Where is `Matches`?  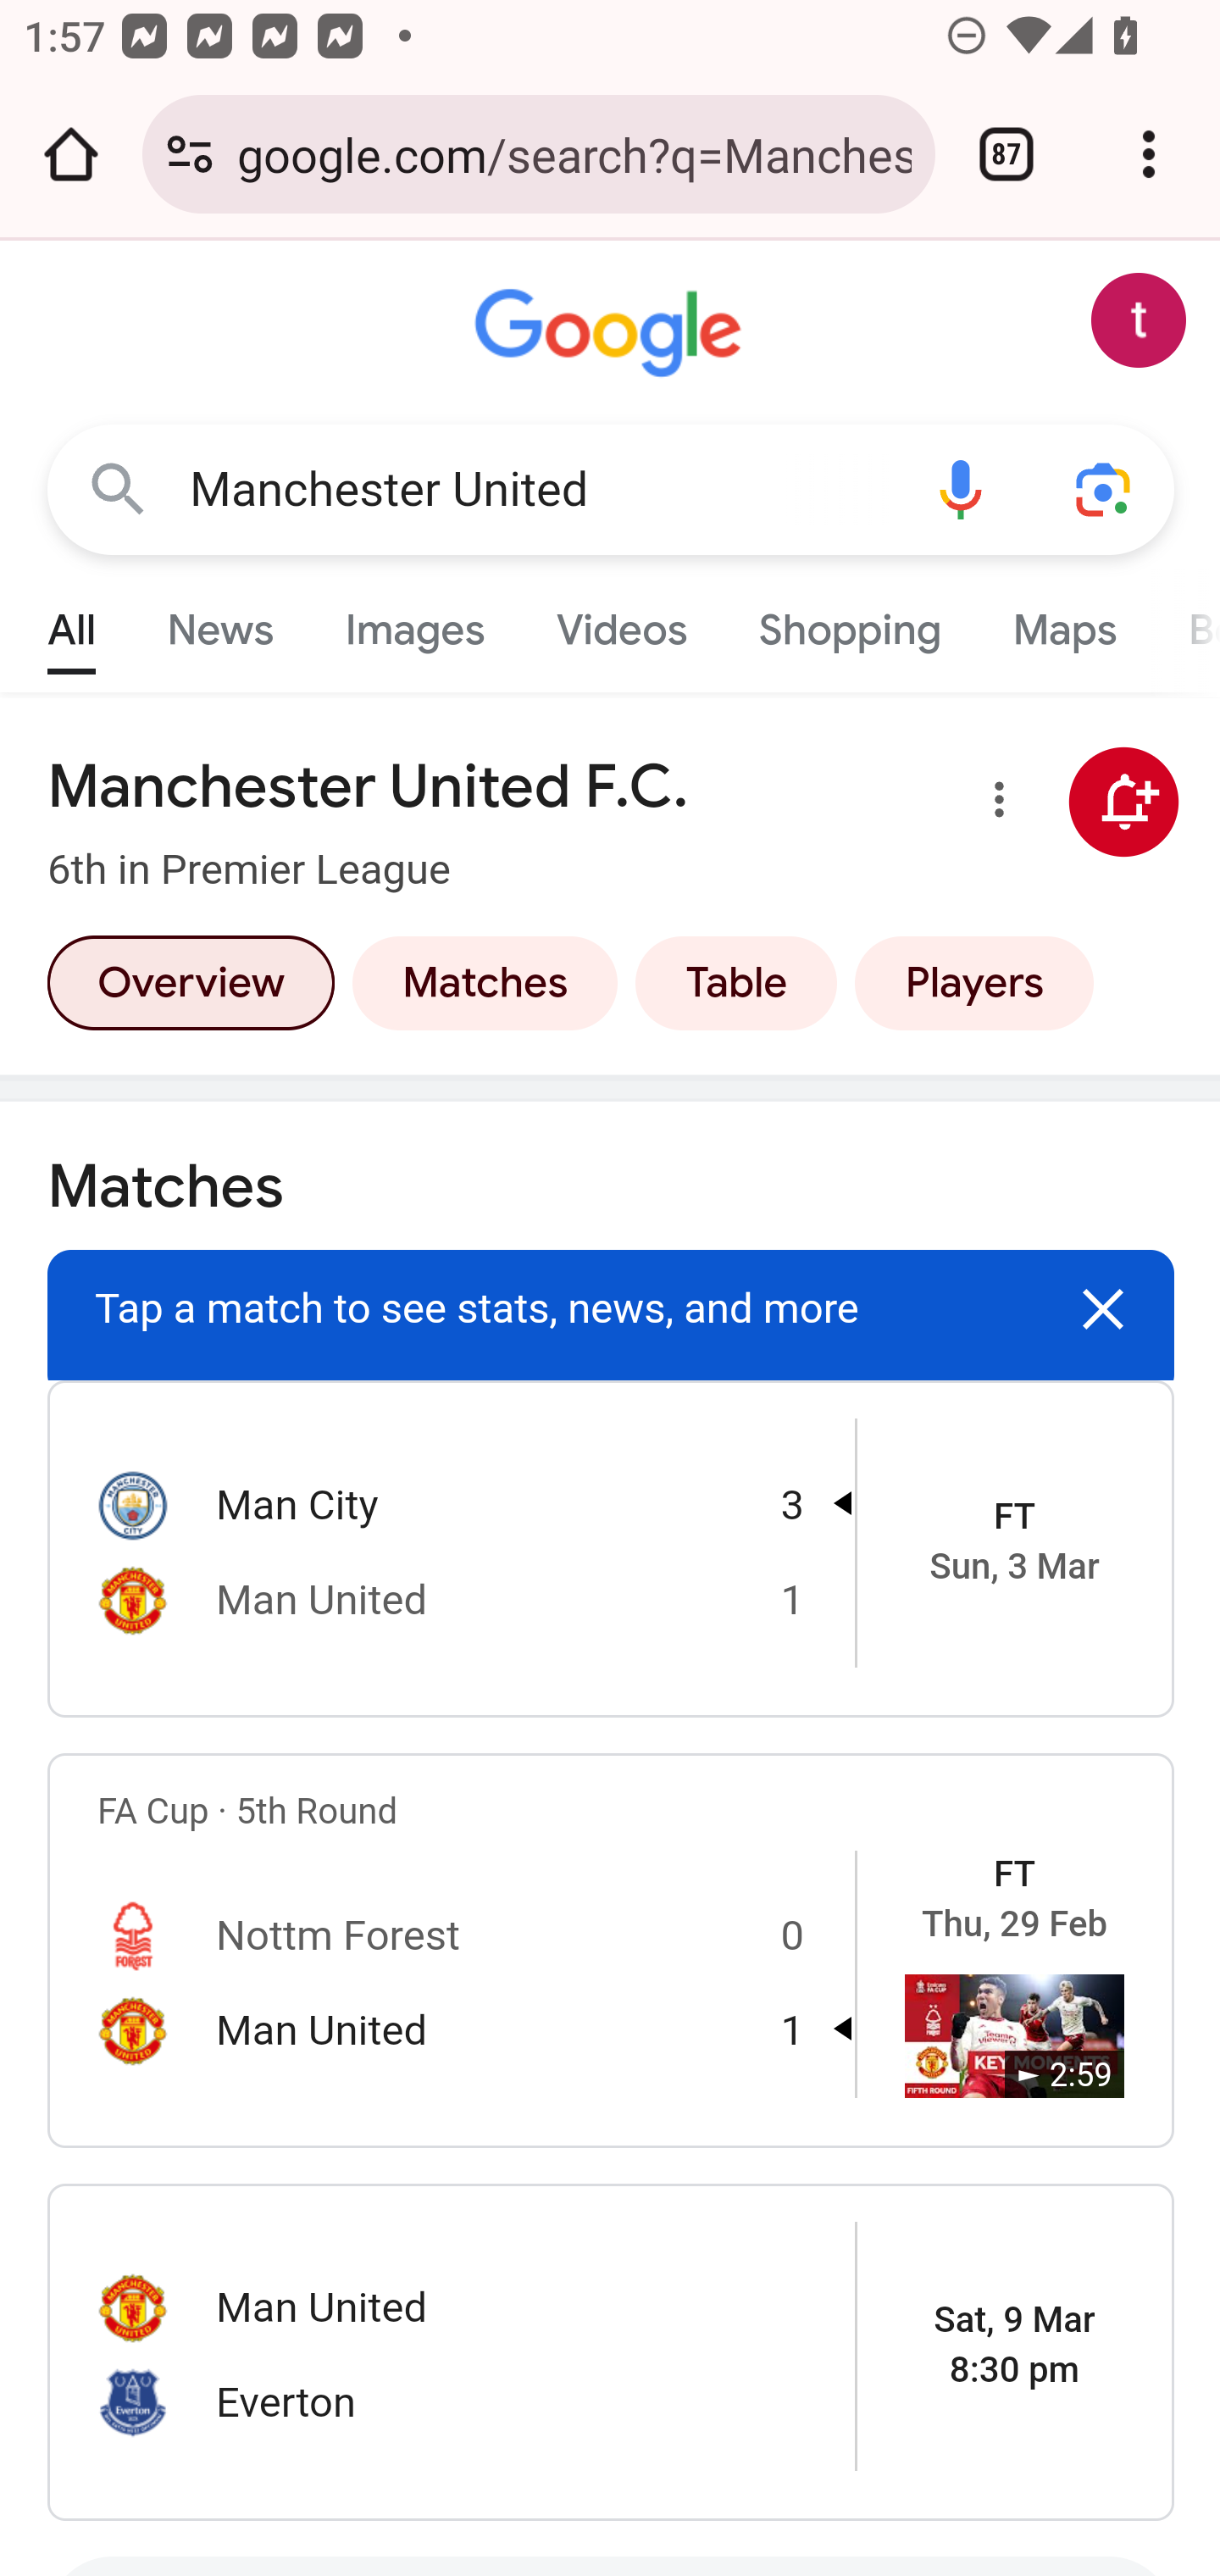 Matches is located at coordinates (484, 983).